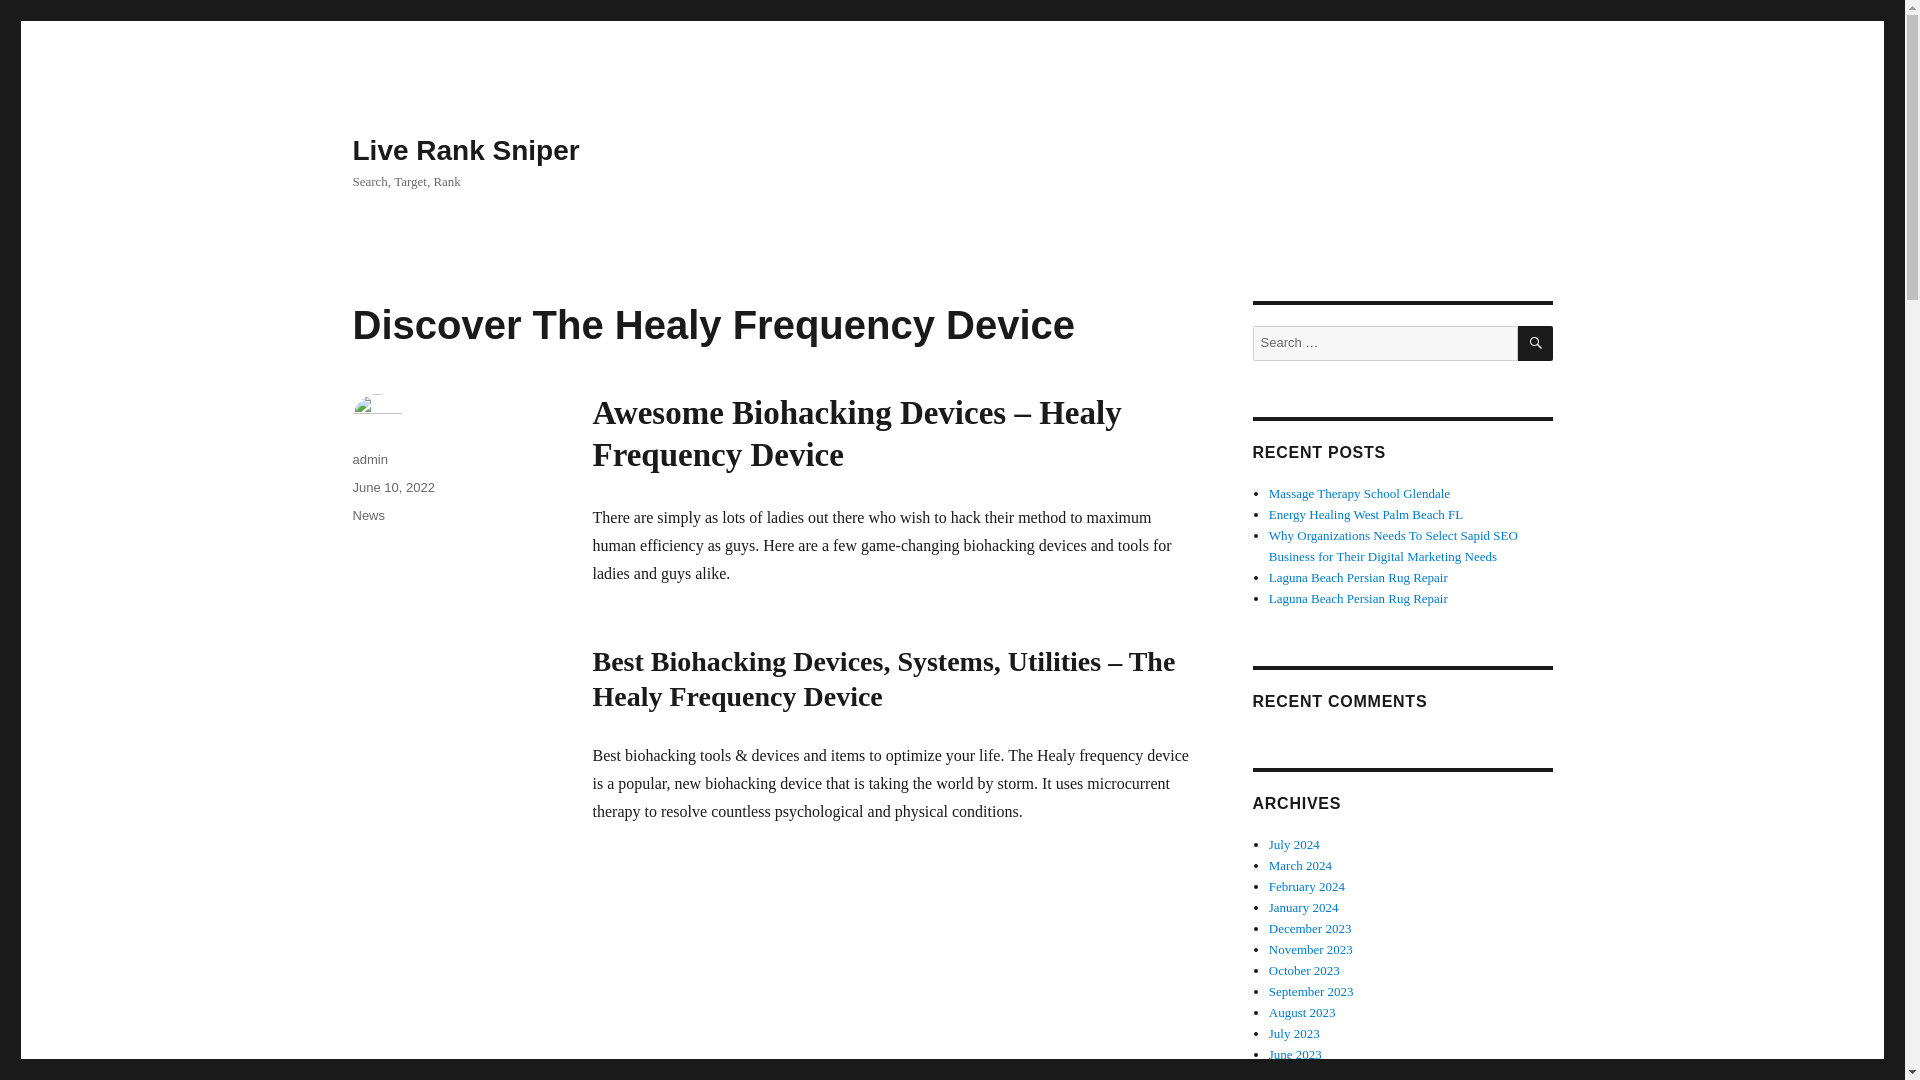  Describe the element at coordinates (1302, 1012) in the screenshot. I see `August 2023` at that location.